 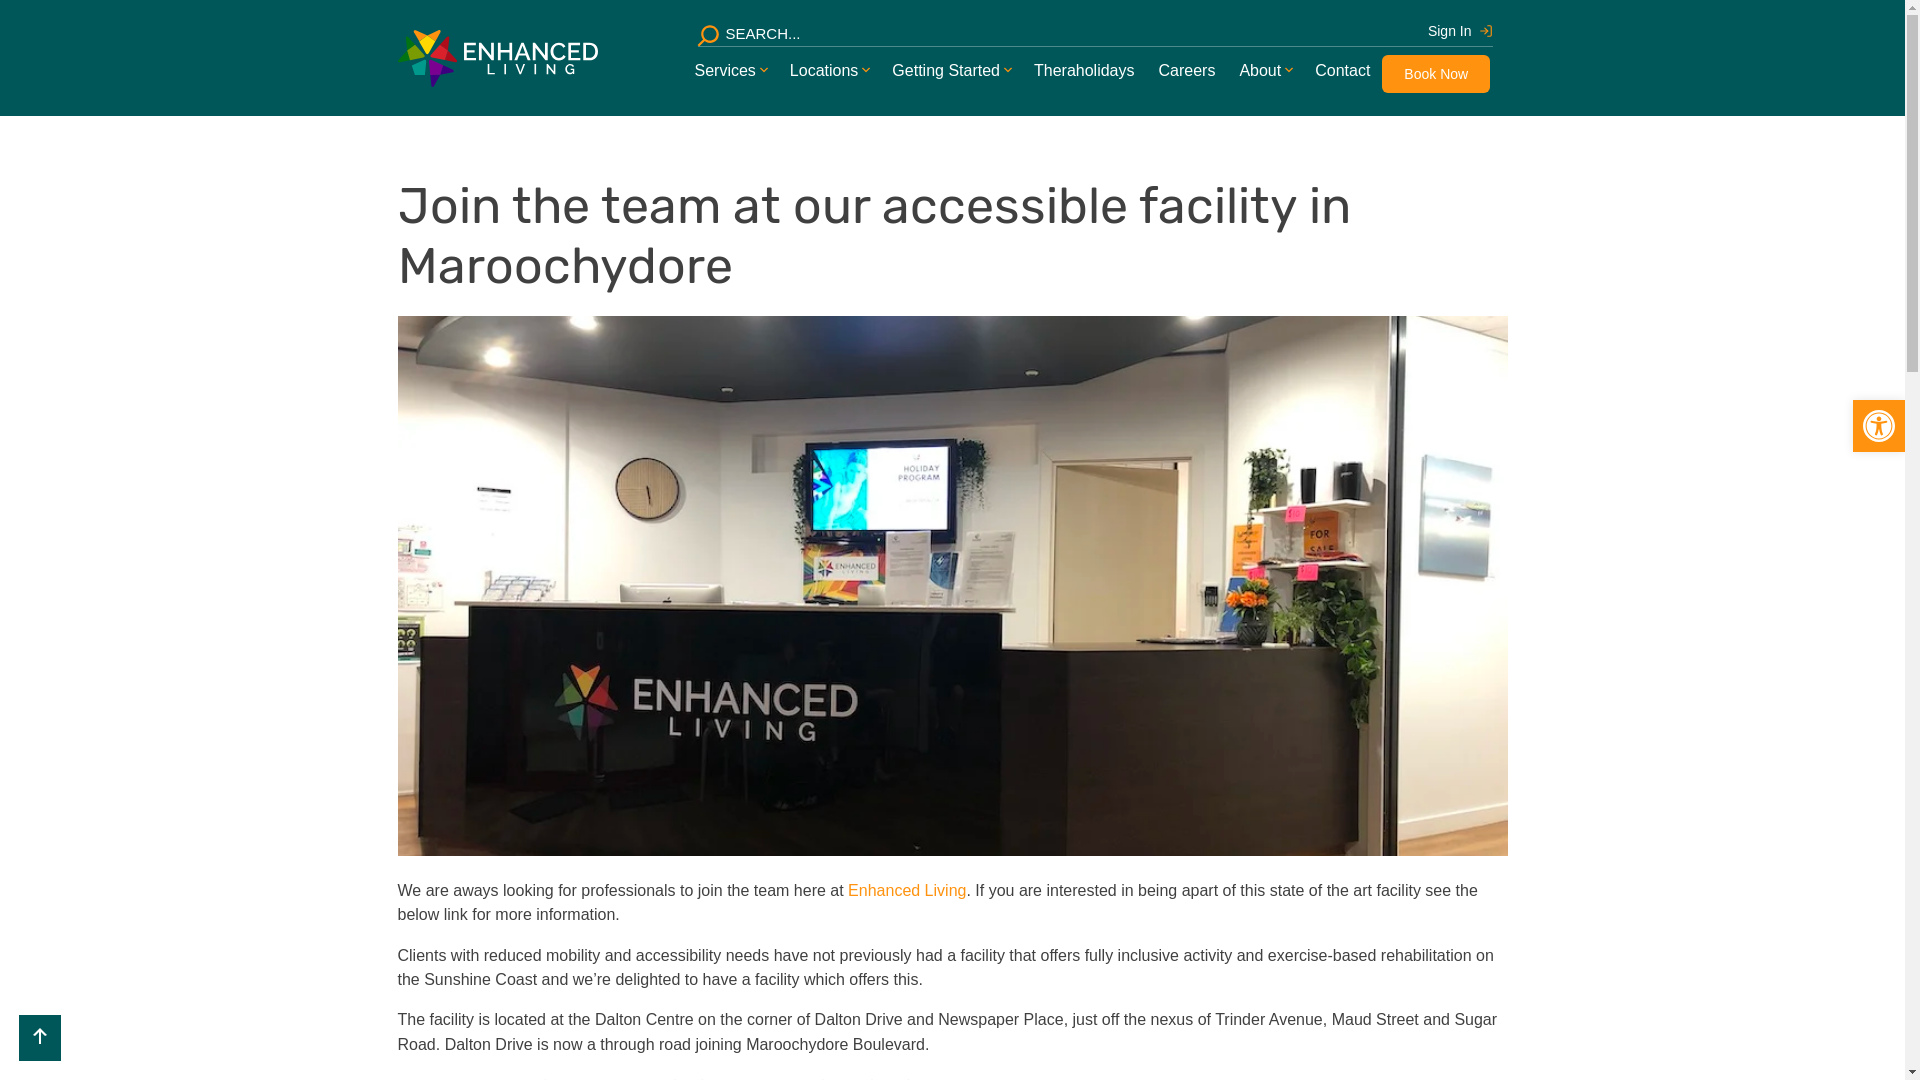 What do you see at coordinates (724, 71) in the screenshot?
I see `Services` at bounding box center [724, 71].